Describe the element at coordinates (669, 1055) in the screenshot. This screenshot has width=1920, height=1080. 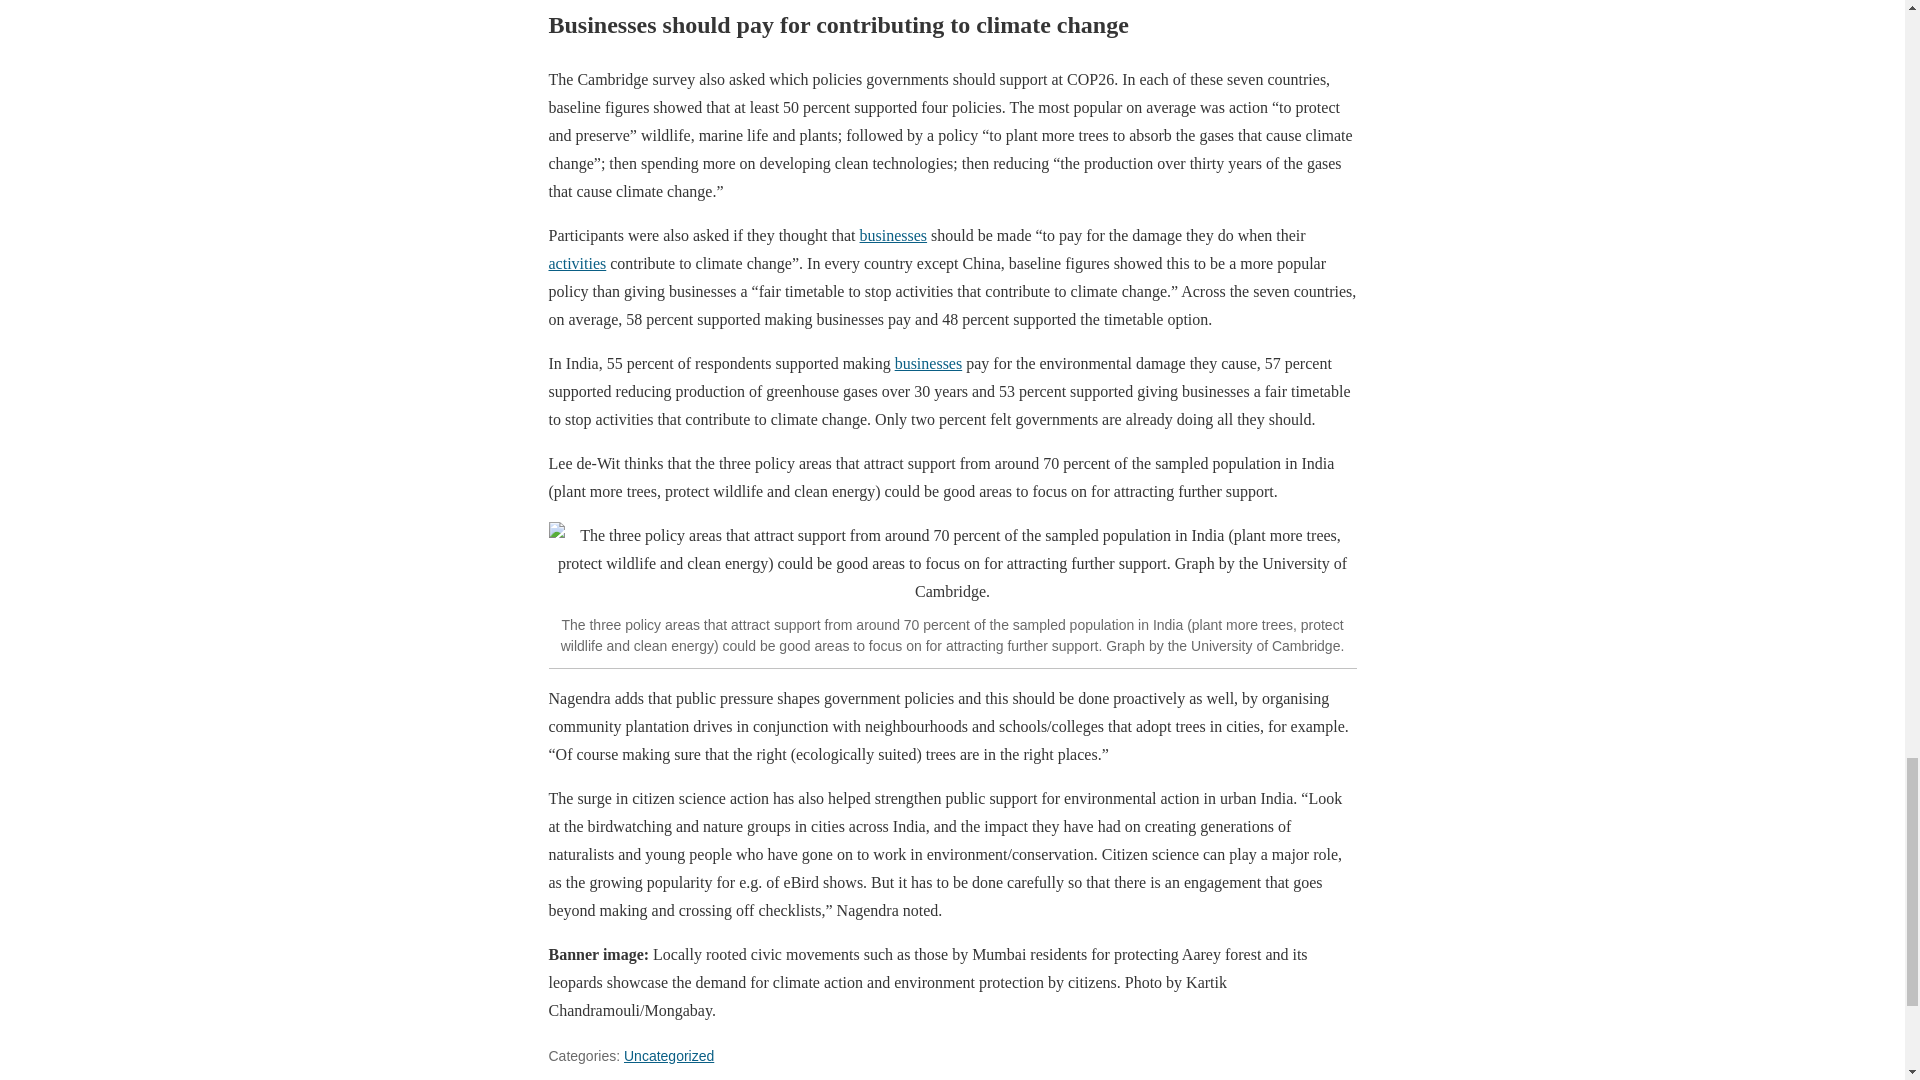
I see `Uncategorized` at that location.